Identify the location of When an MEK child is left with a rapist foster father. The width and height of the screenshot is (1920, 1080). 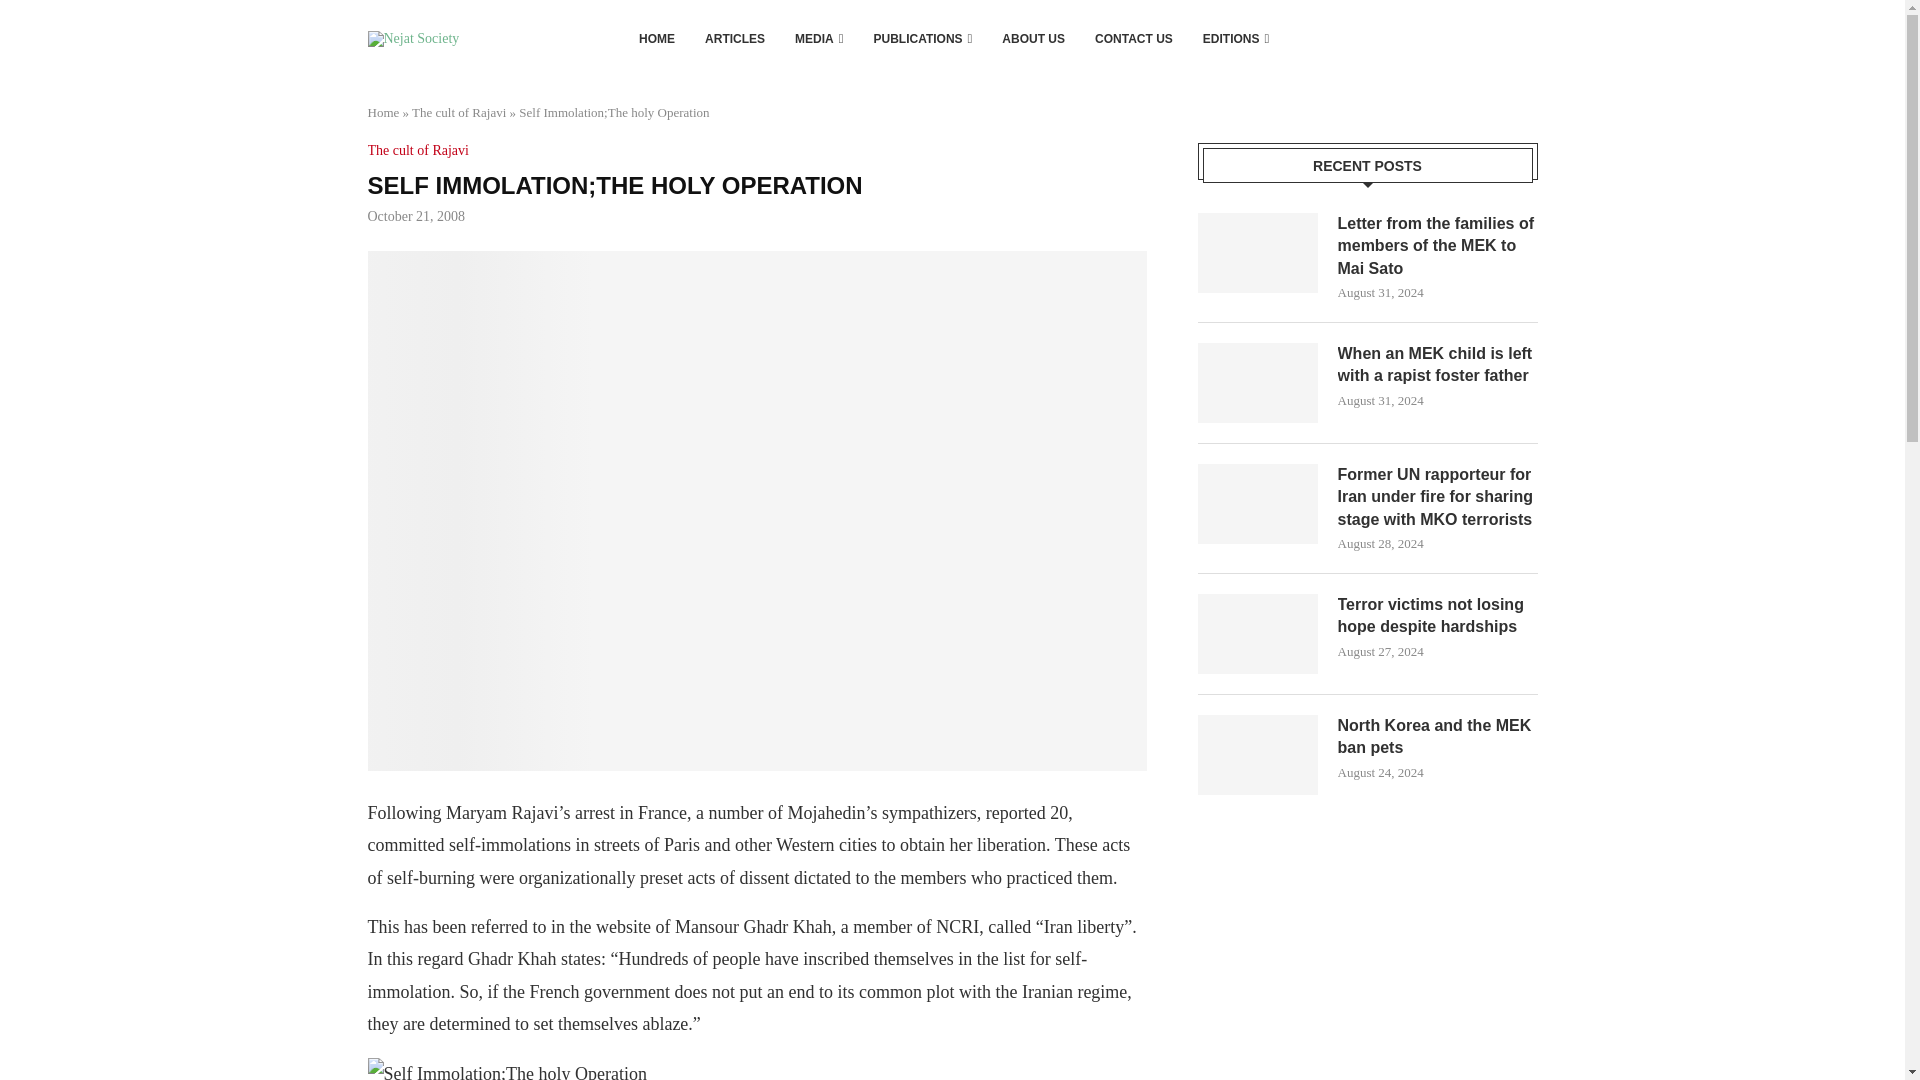
(1258, 383).